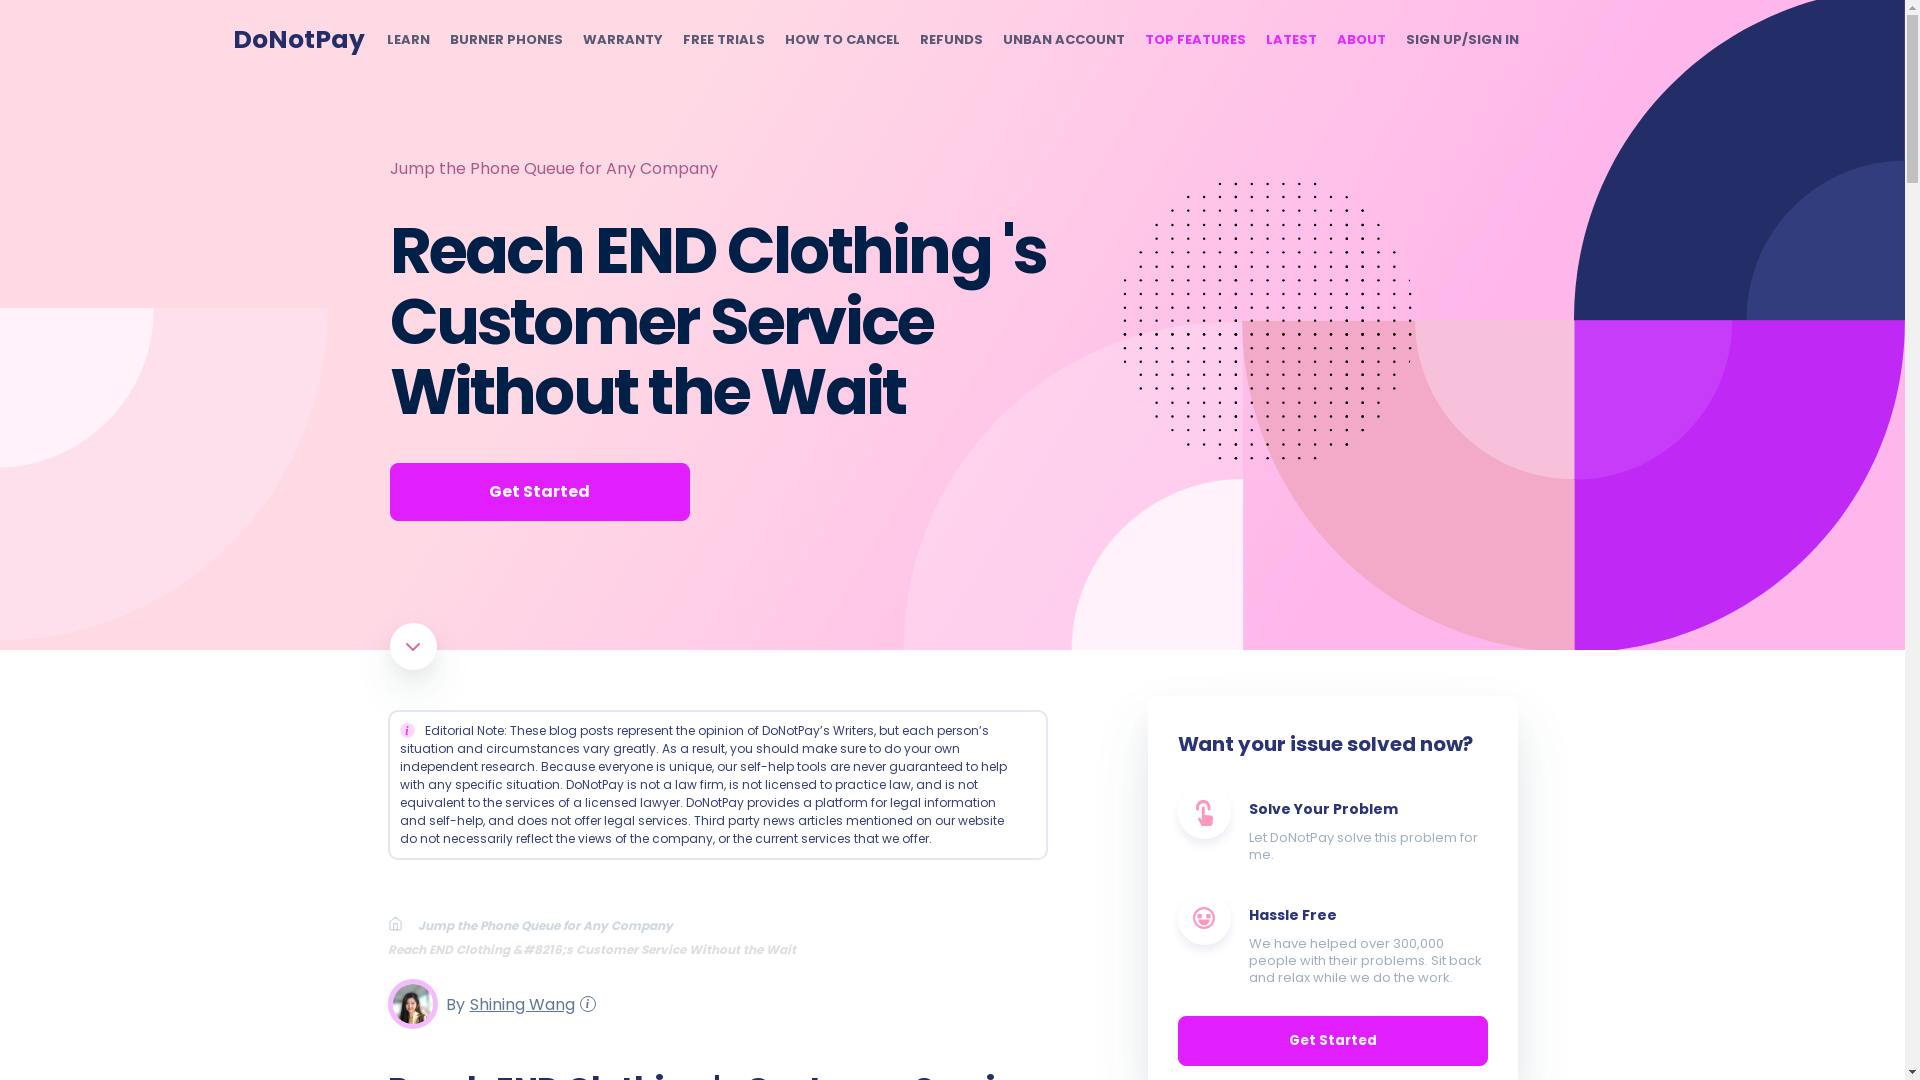 Image resolution: width=1920 pixels, height=1080 pixels. What do you see at coordinates (539, 492) in the screenshot?
I see `Get Started` at bounding box center [539, 492].